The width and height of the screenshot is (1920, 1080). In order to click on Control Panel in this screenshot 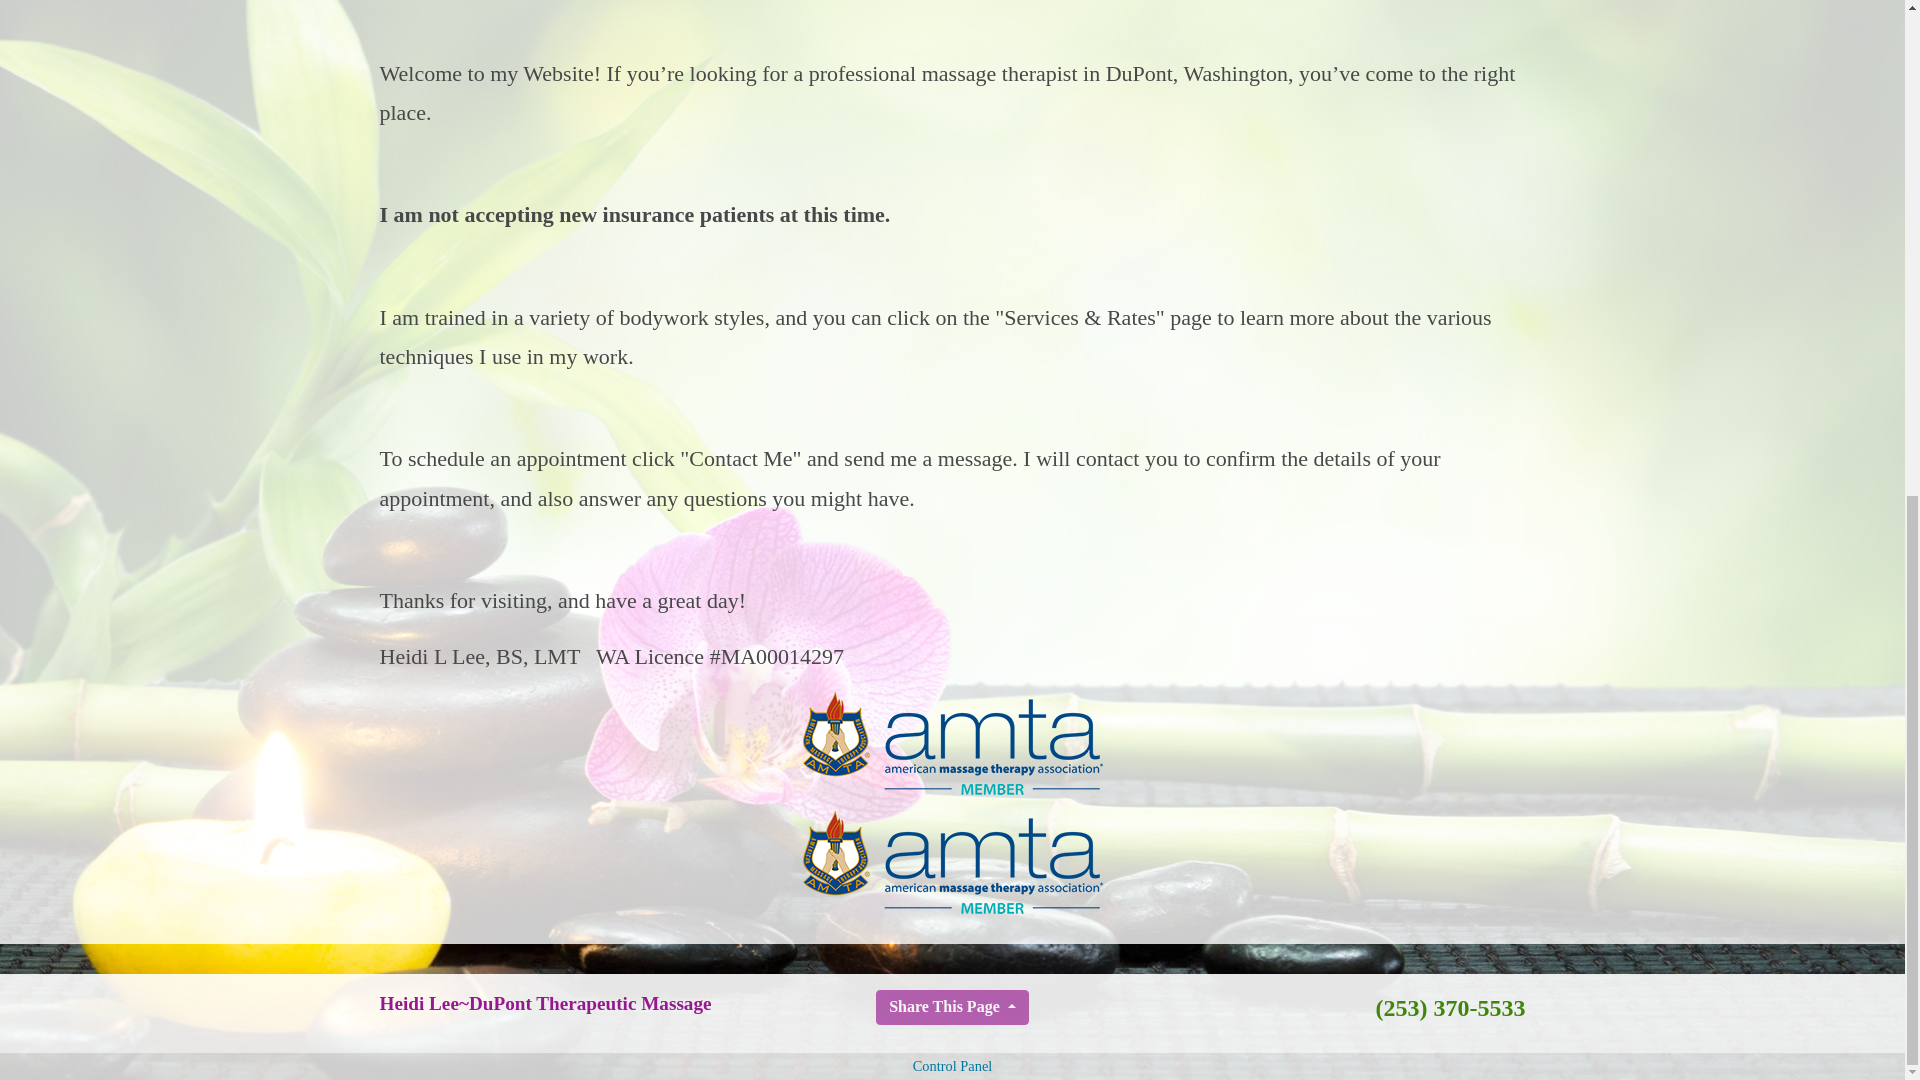, I will do `click(952, 1066)`.